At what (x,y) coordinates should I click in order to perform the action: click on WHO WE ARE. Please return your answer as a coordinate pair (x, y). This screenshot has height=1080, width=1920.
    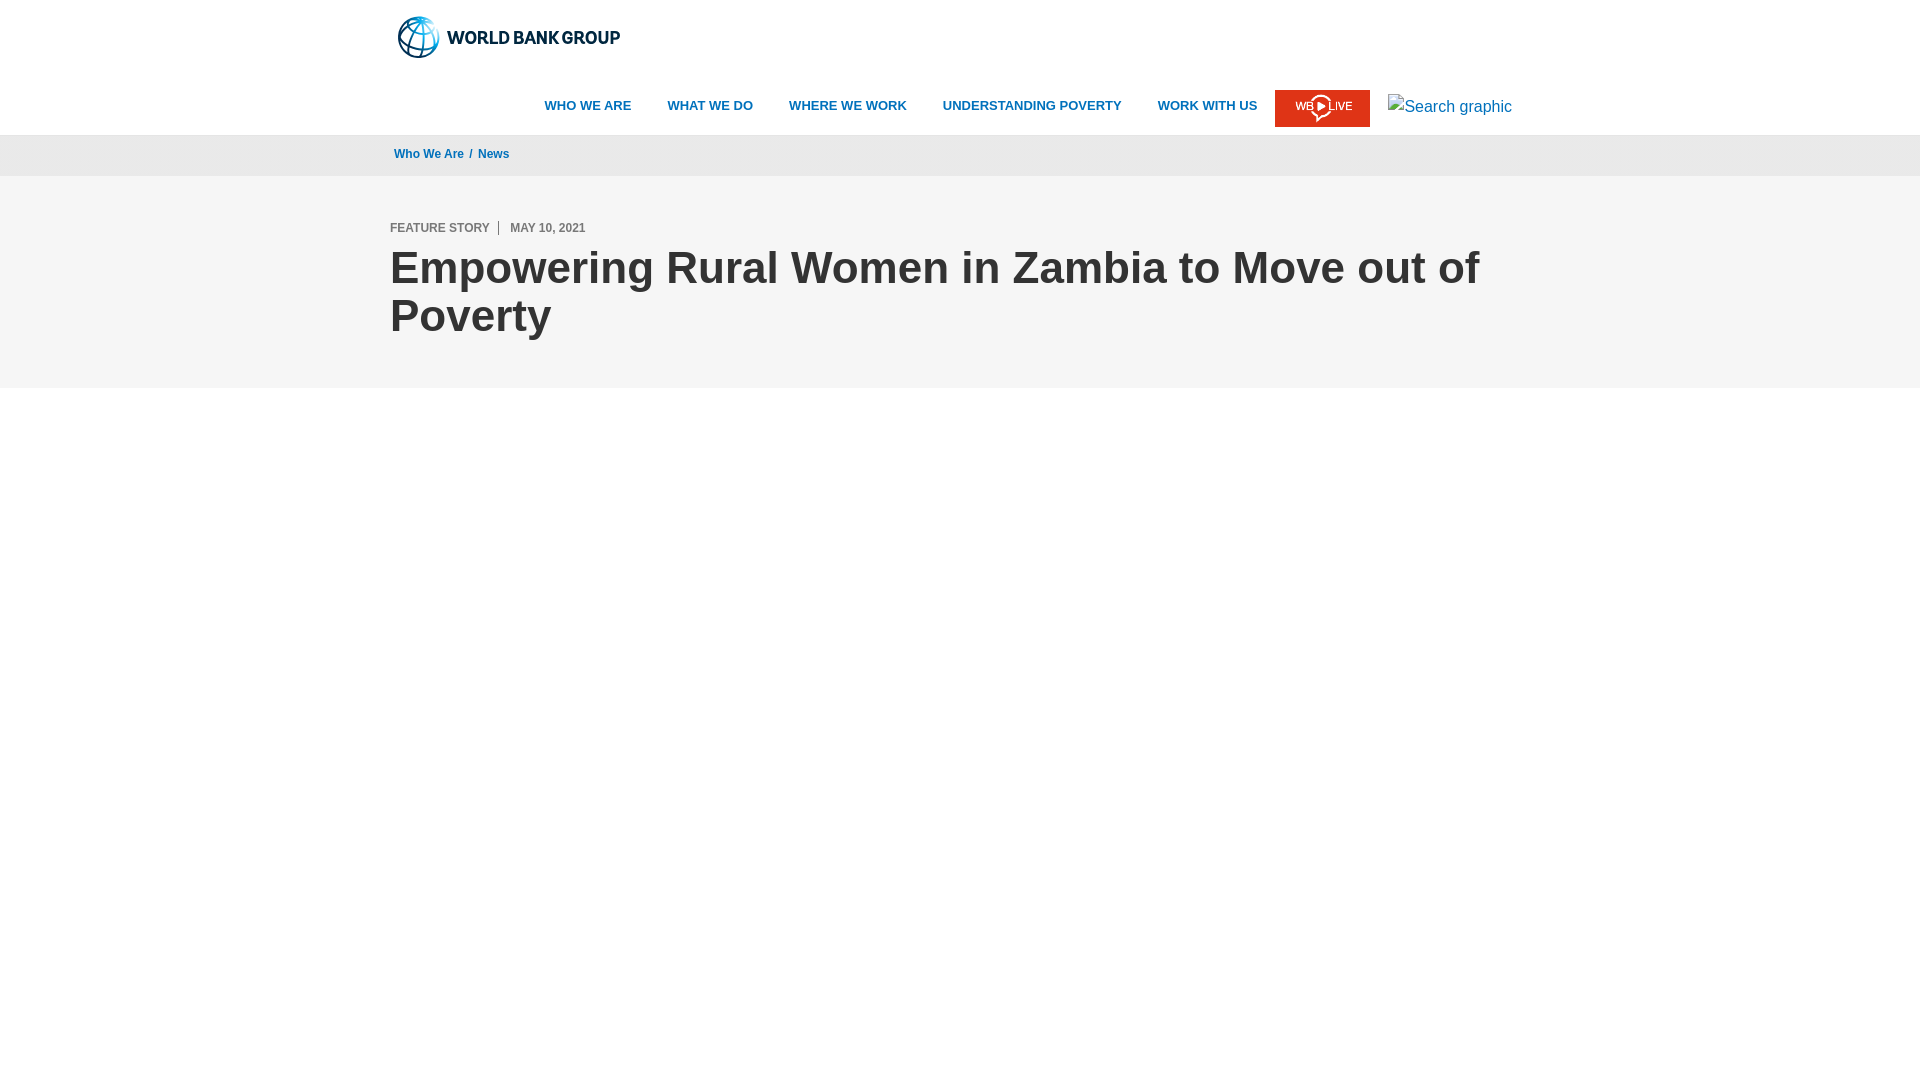
    Looking at the image, I should click on (588, 106).